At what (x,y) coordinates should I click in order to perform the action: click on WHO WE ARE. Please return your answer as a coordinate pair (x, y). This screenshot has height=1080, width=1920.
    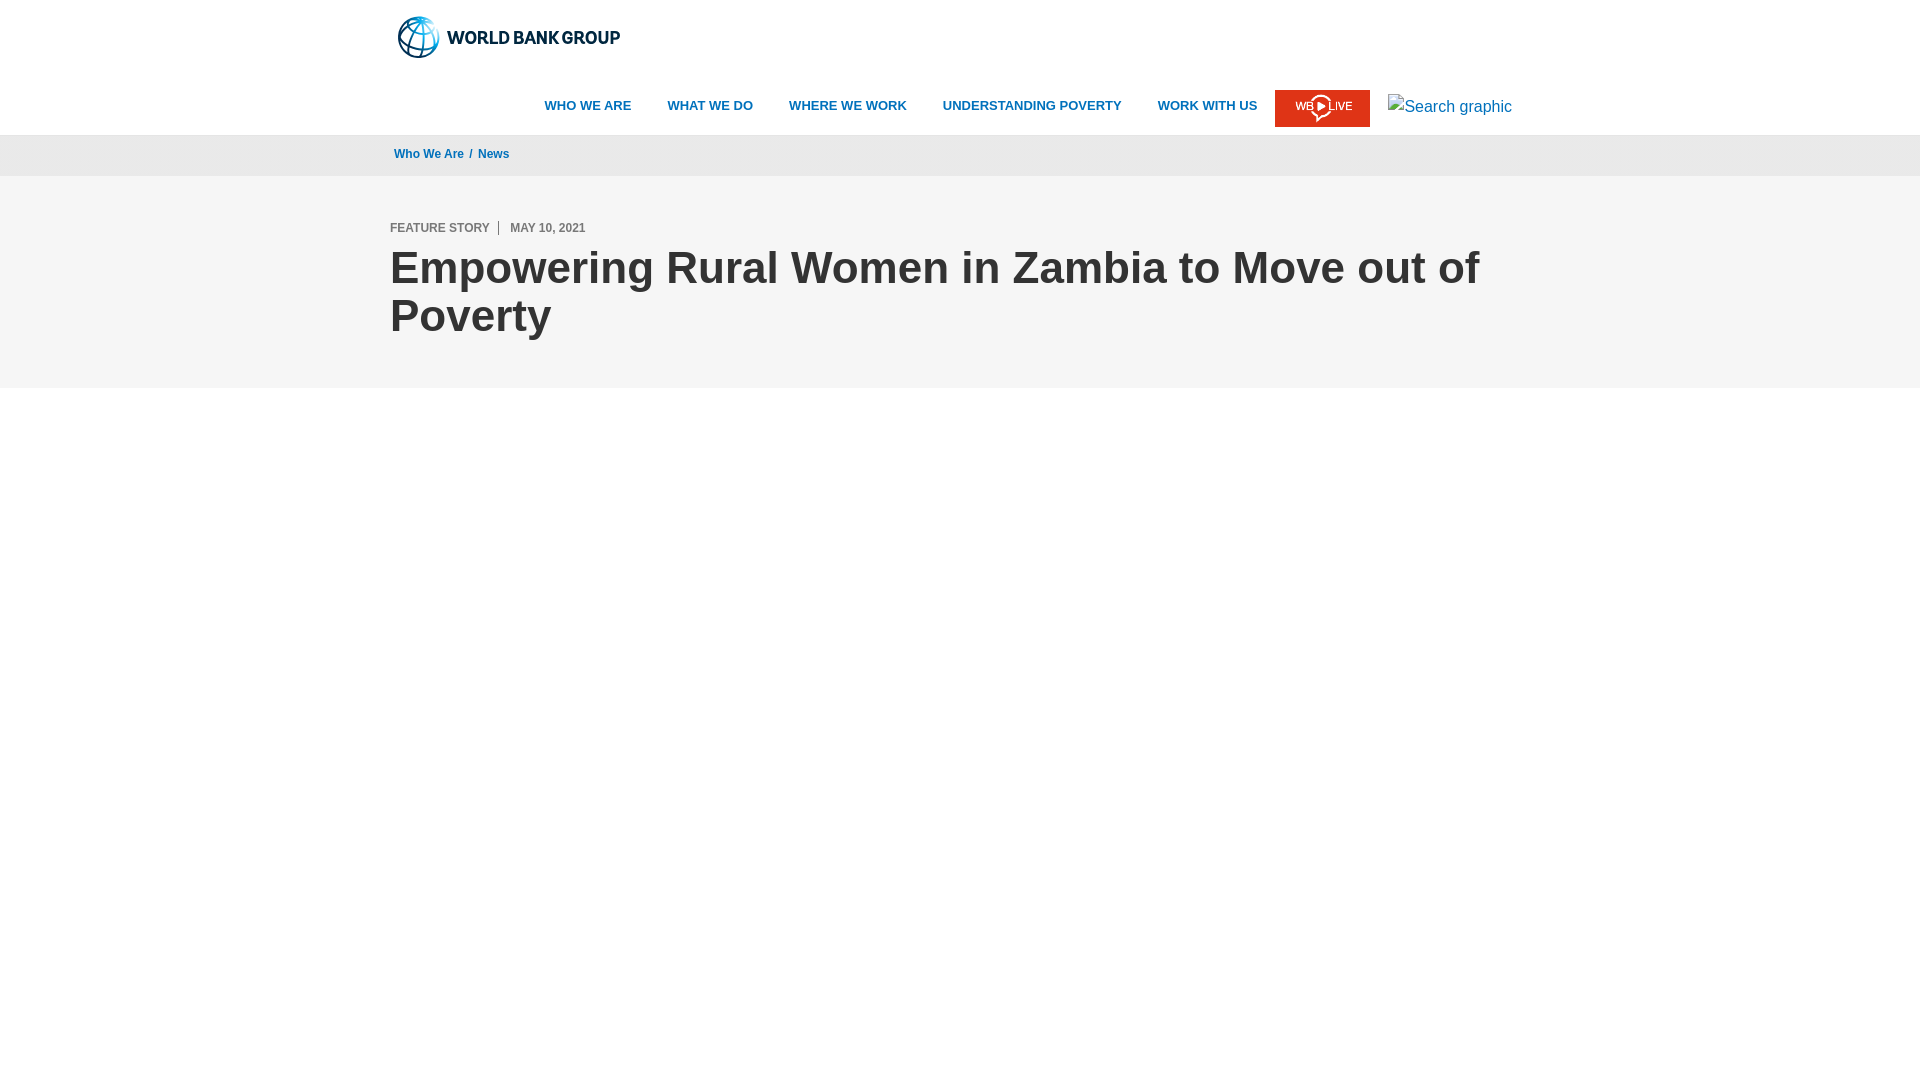
    Looking at the image, I should click on (588, 106).